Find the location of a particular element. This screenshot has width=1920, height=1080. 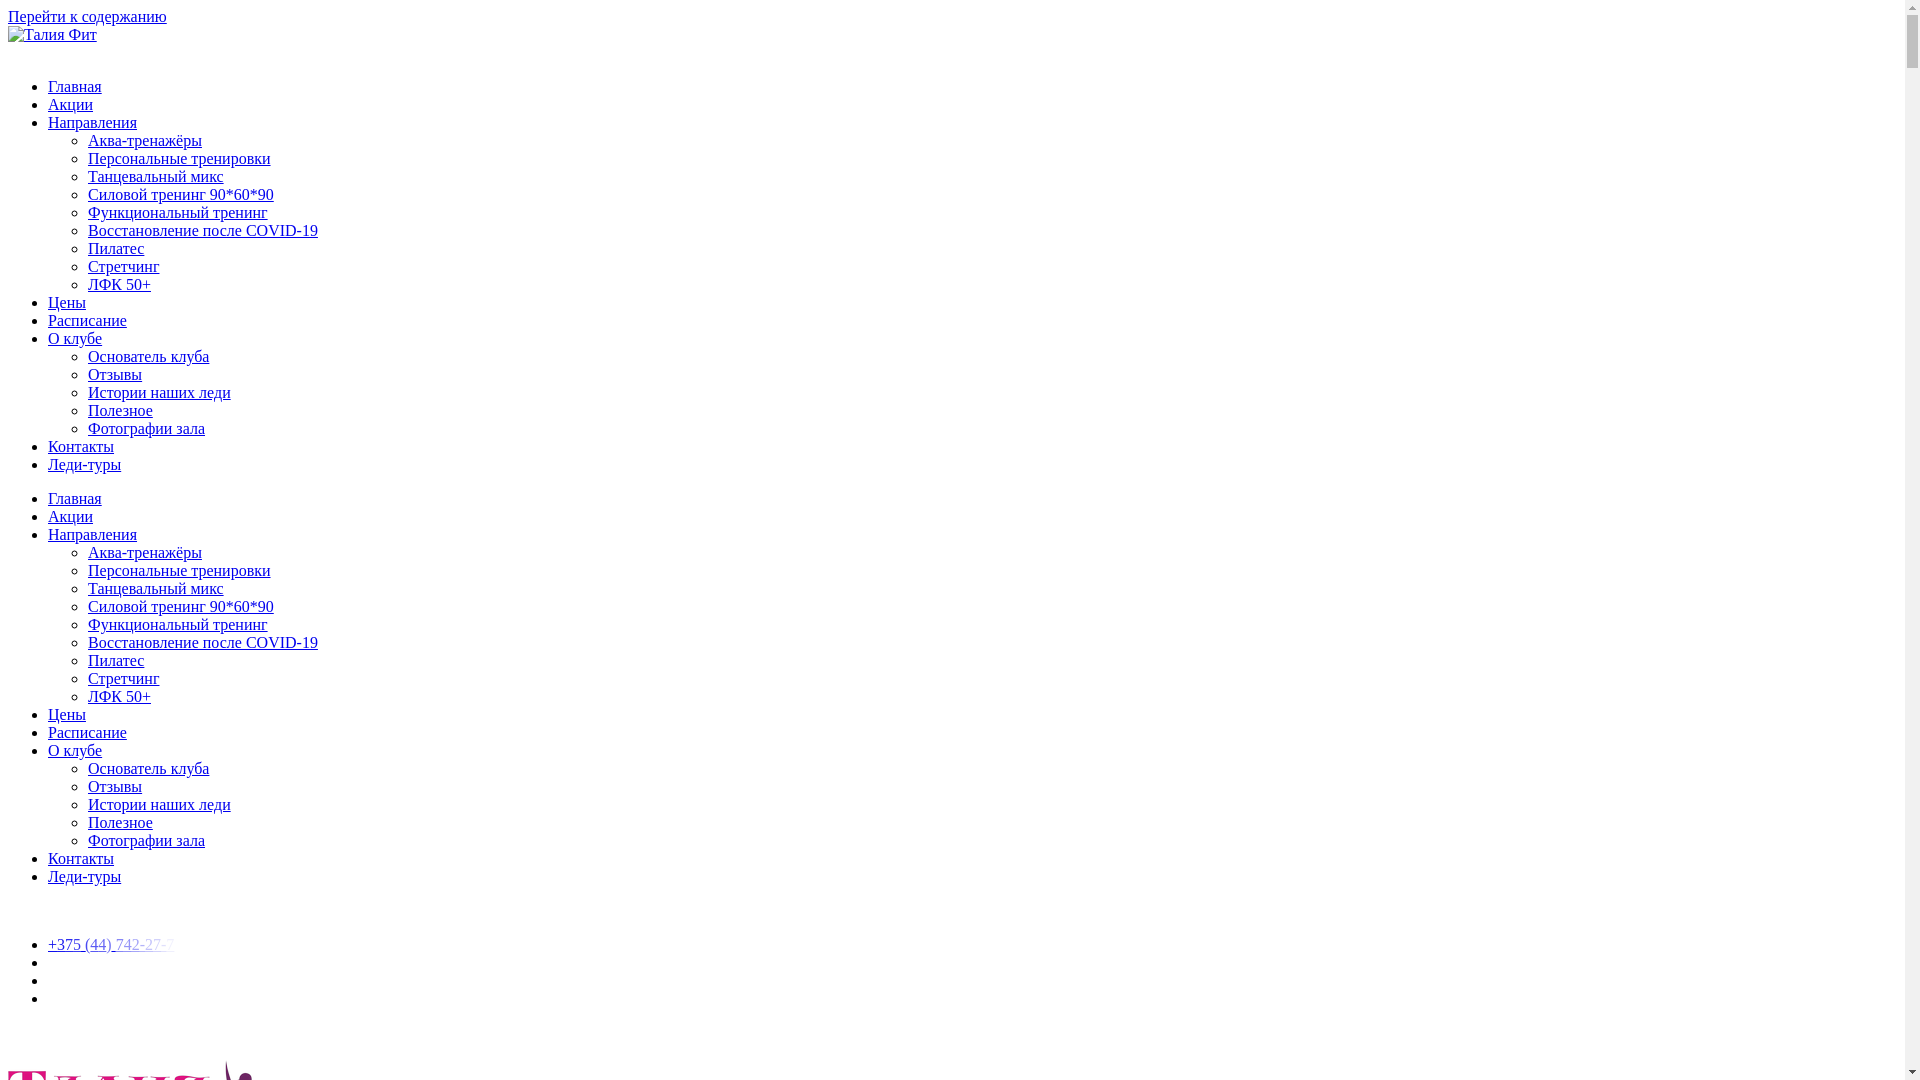

+375 (44) 742-27-7 is located at coordinates (115, 944).